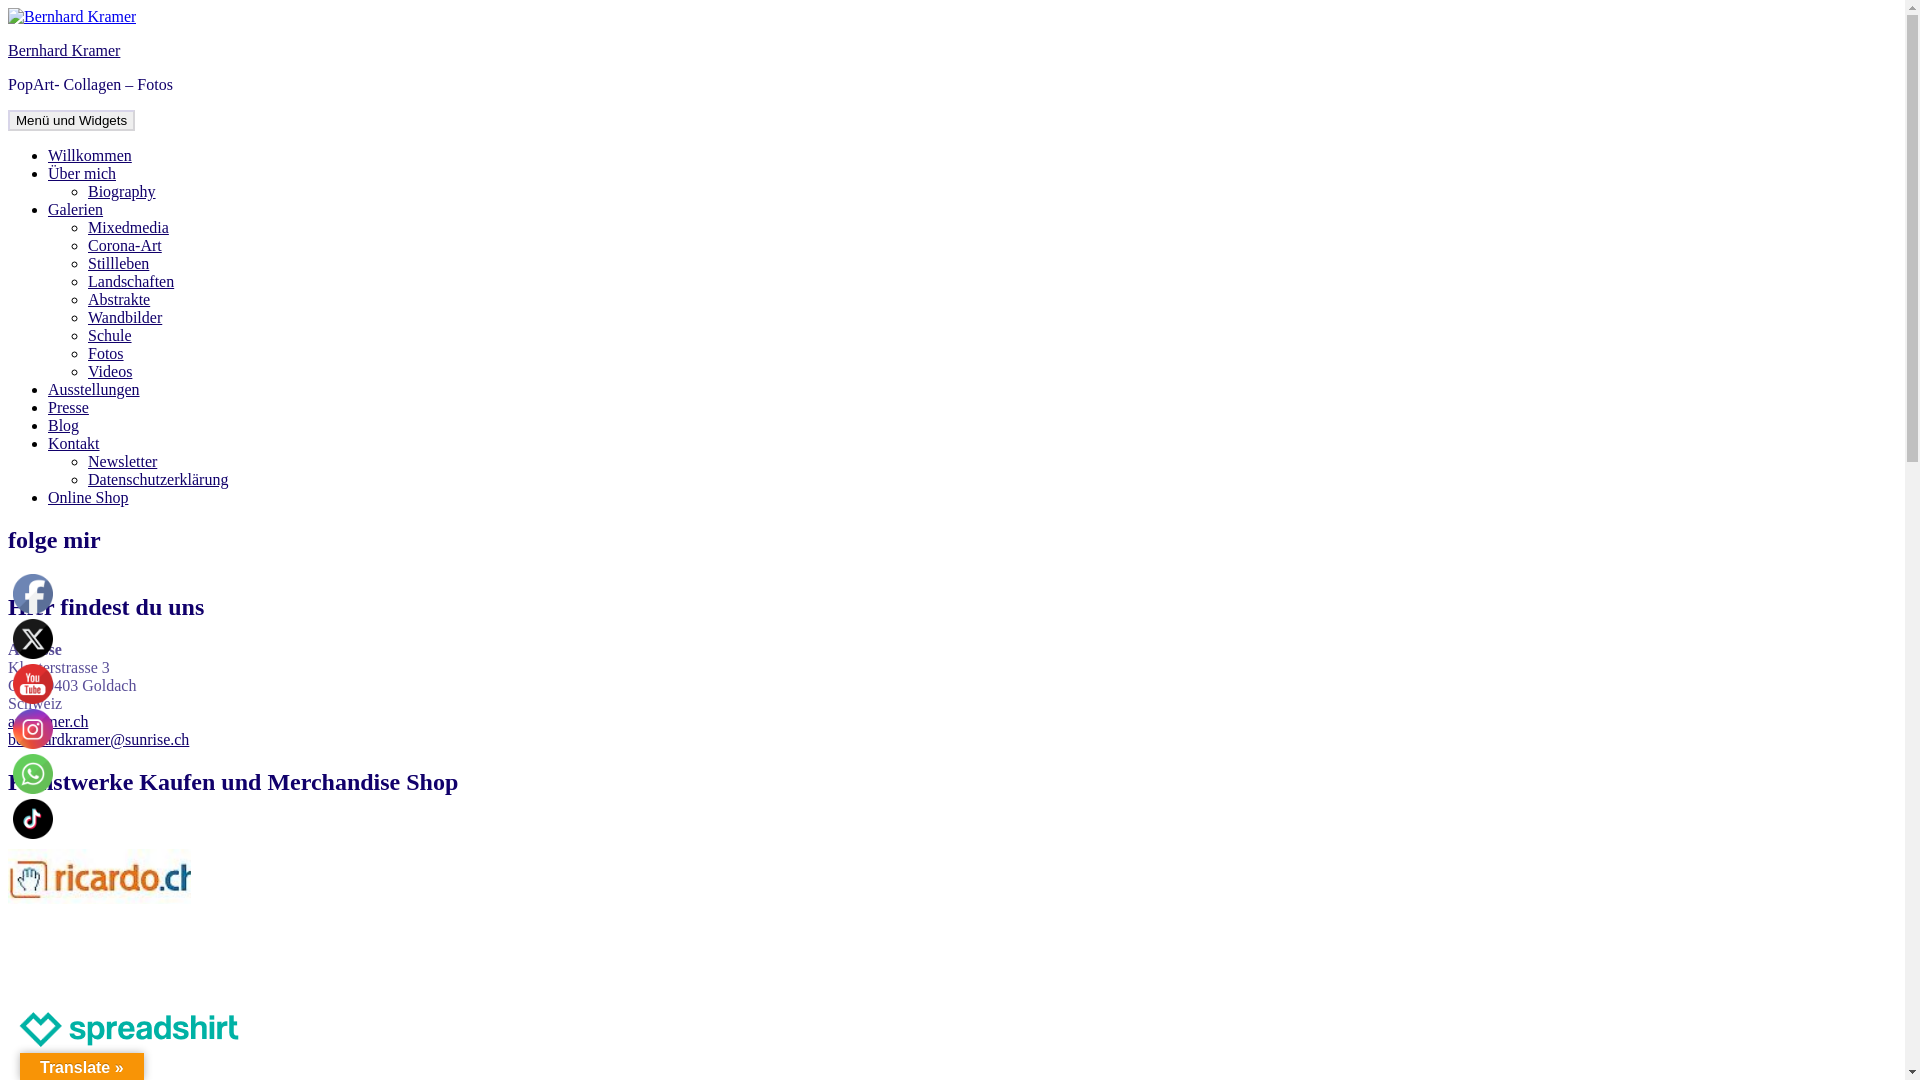  What do you see at coordinates (106, 354) in the screenshot?
I see `Fotos` at bounding box center [106, 354].